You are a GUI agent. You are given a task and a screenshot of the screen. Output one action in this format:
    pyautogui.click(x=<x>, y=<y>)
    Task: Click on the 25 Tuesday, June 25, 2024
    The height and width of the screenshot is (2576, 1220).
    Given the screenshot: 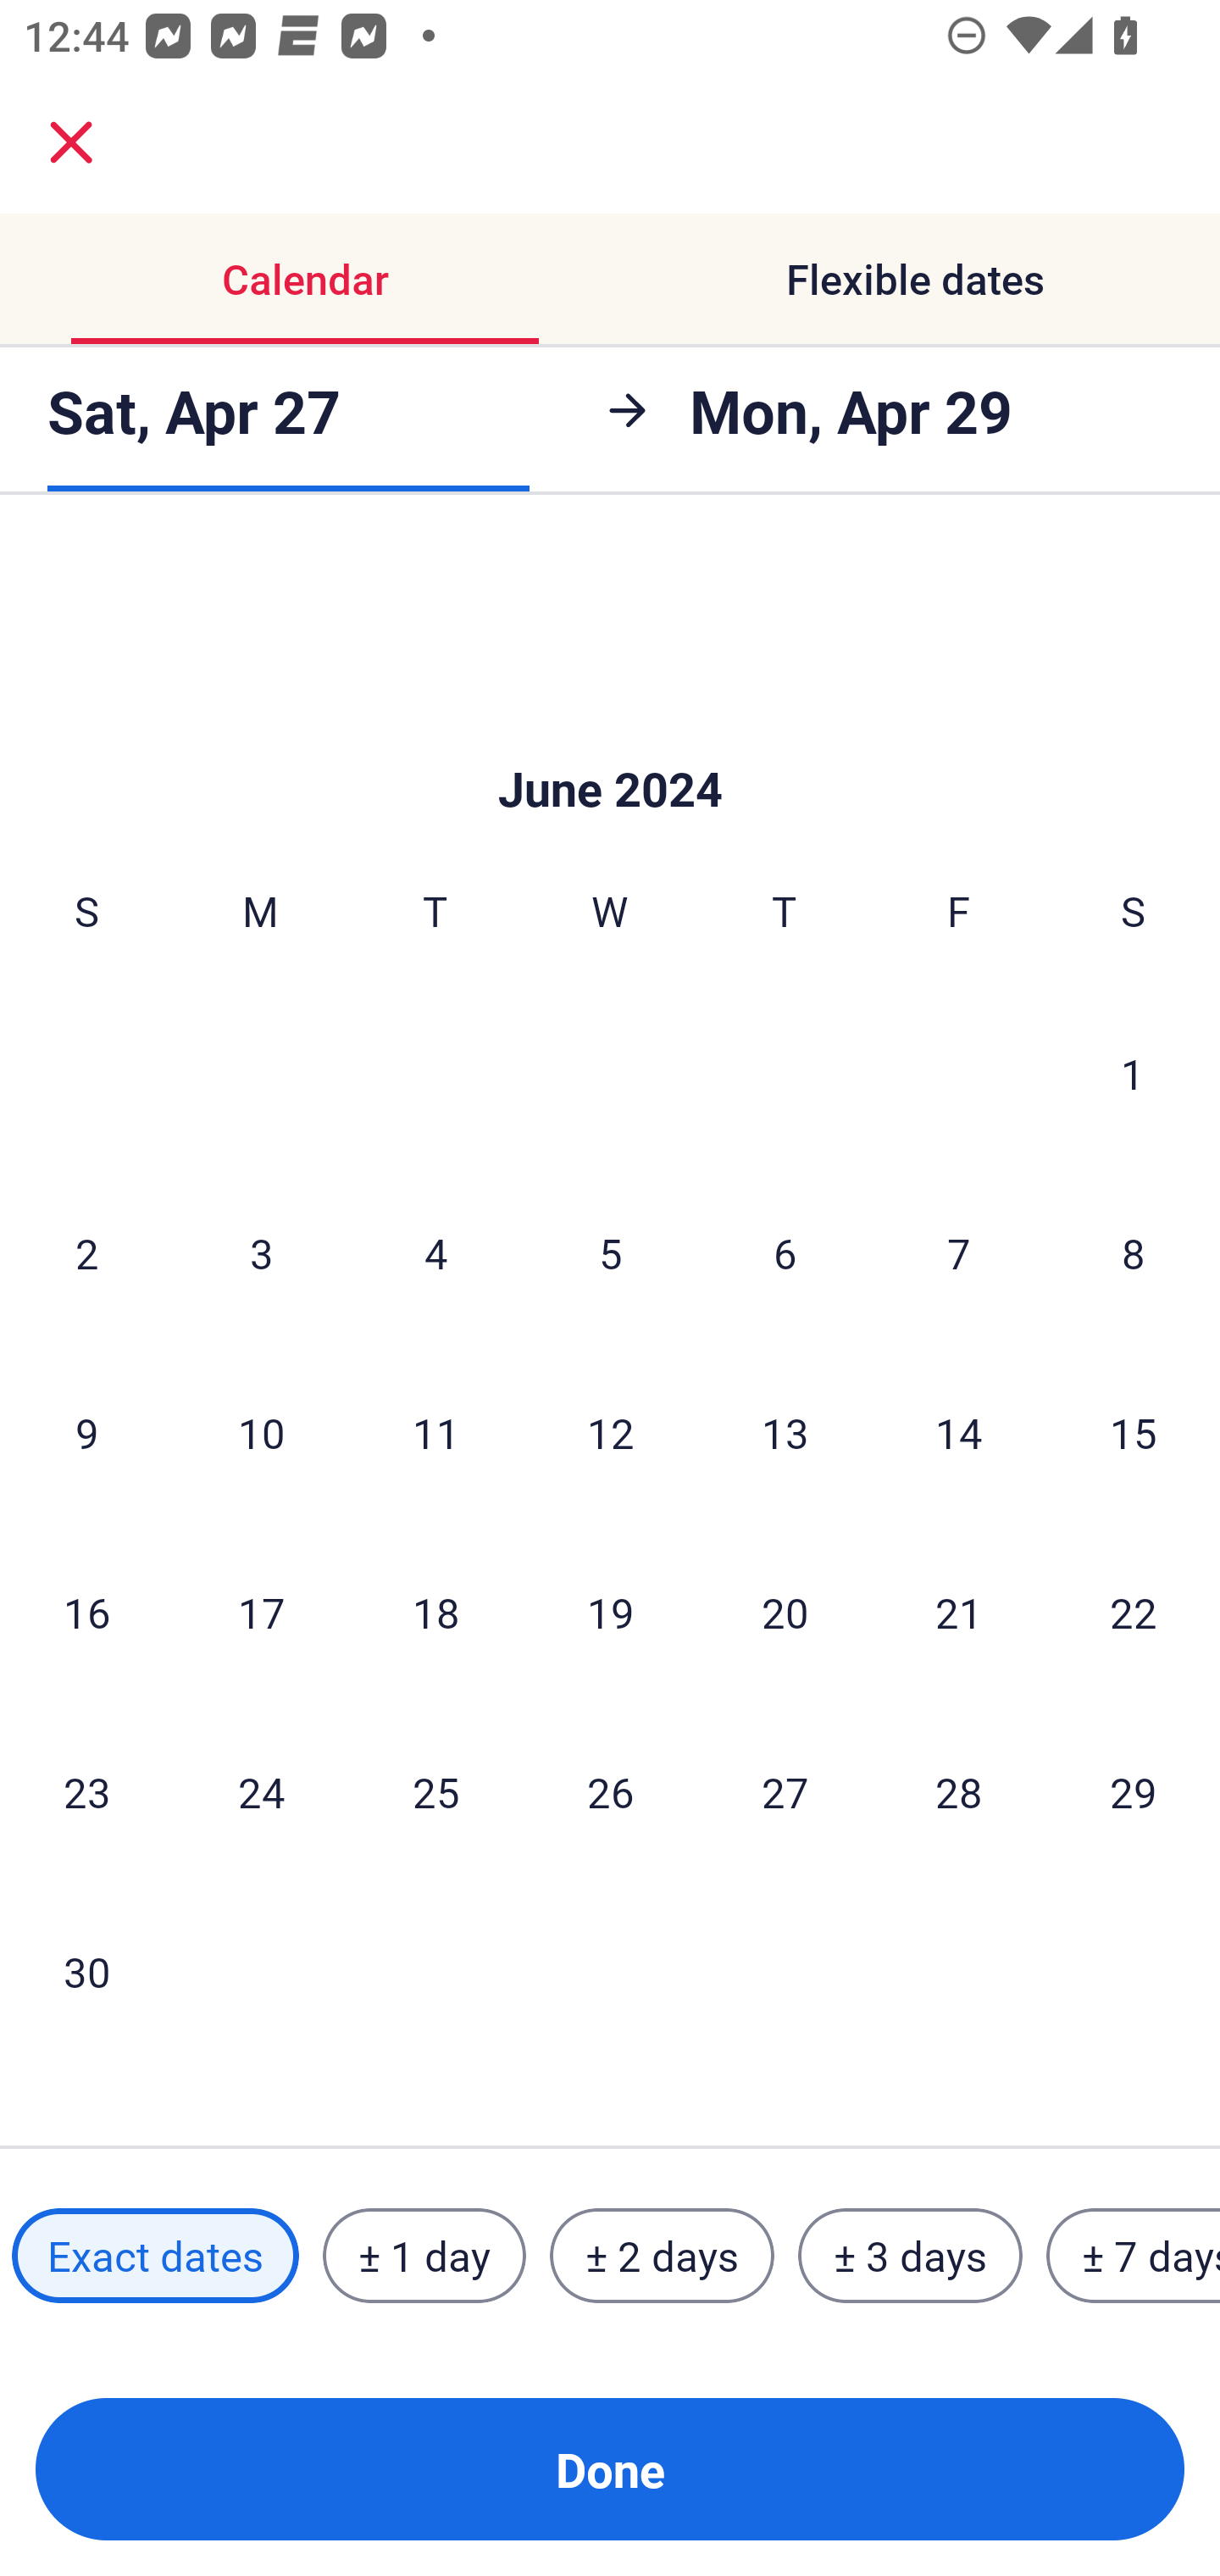 What is the action you would take?
    pyautogui.click(x=435, y=1791)
    